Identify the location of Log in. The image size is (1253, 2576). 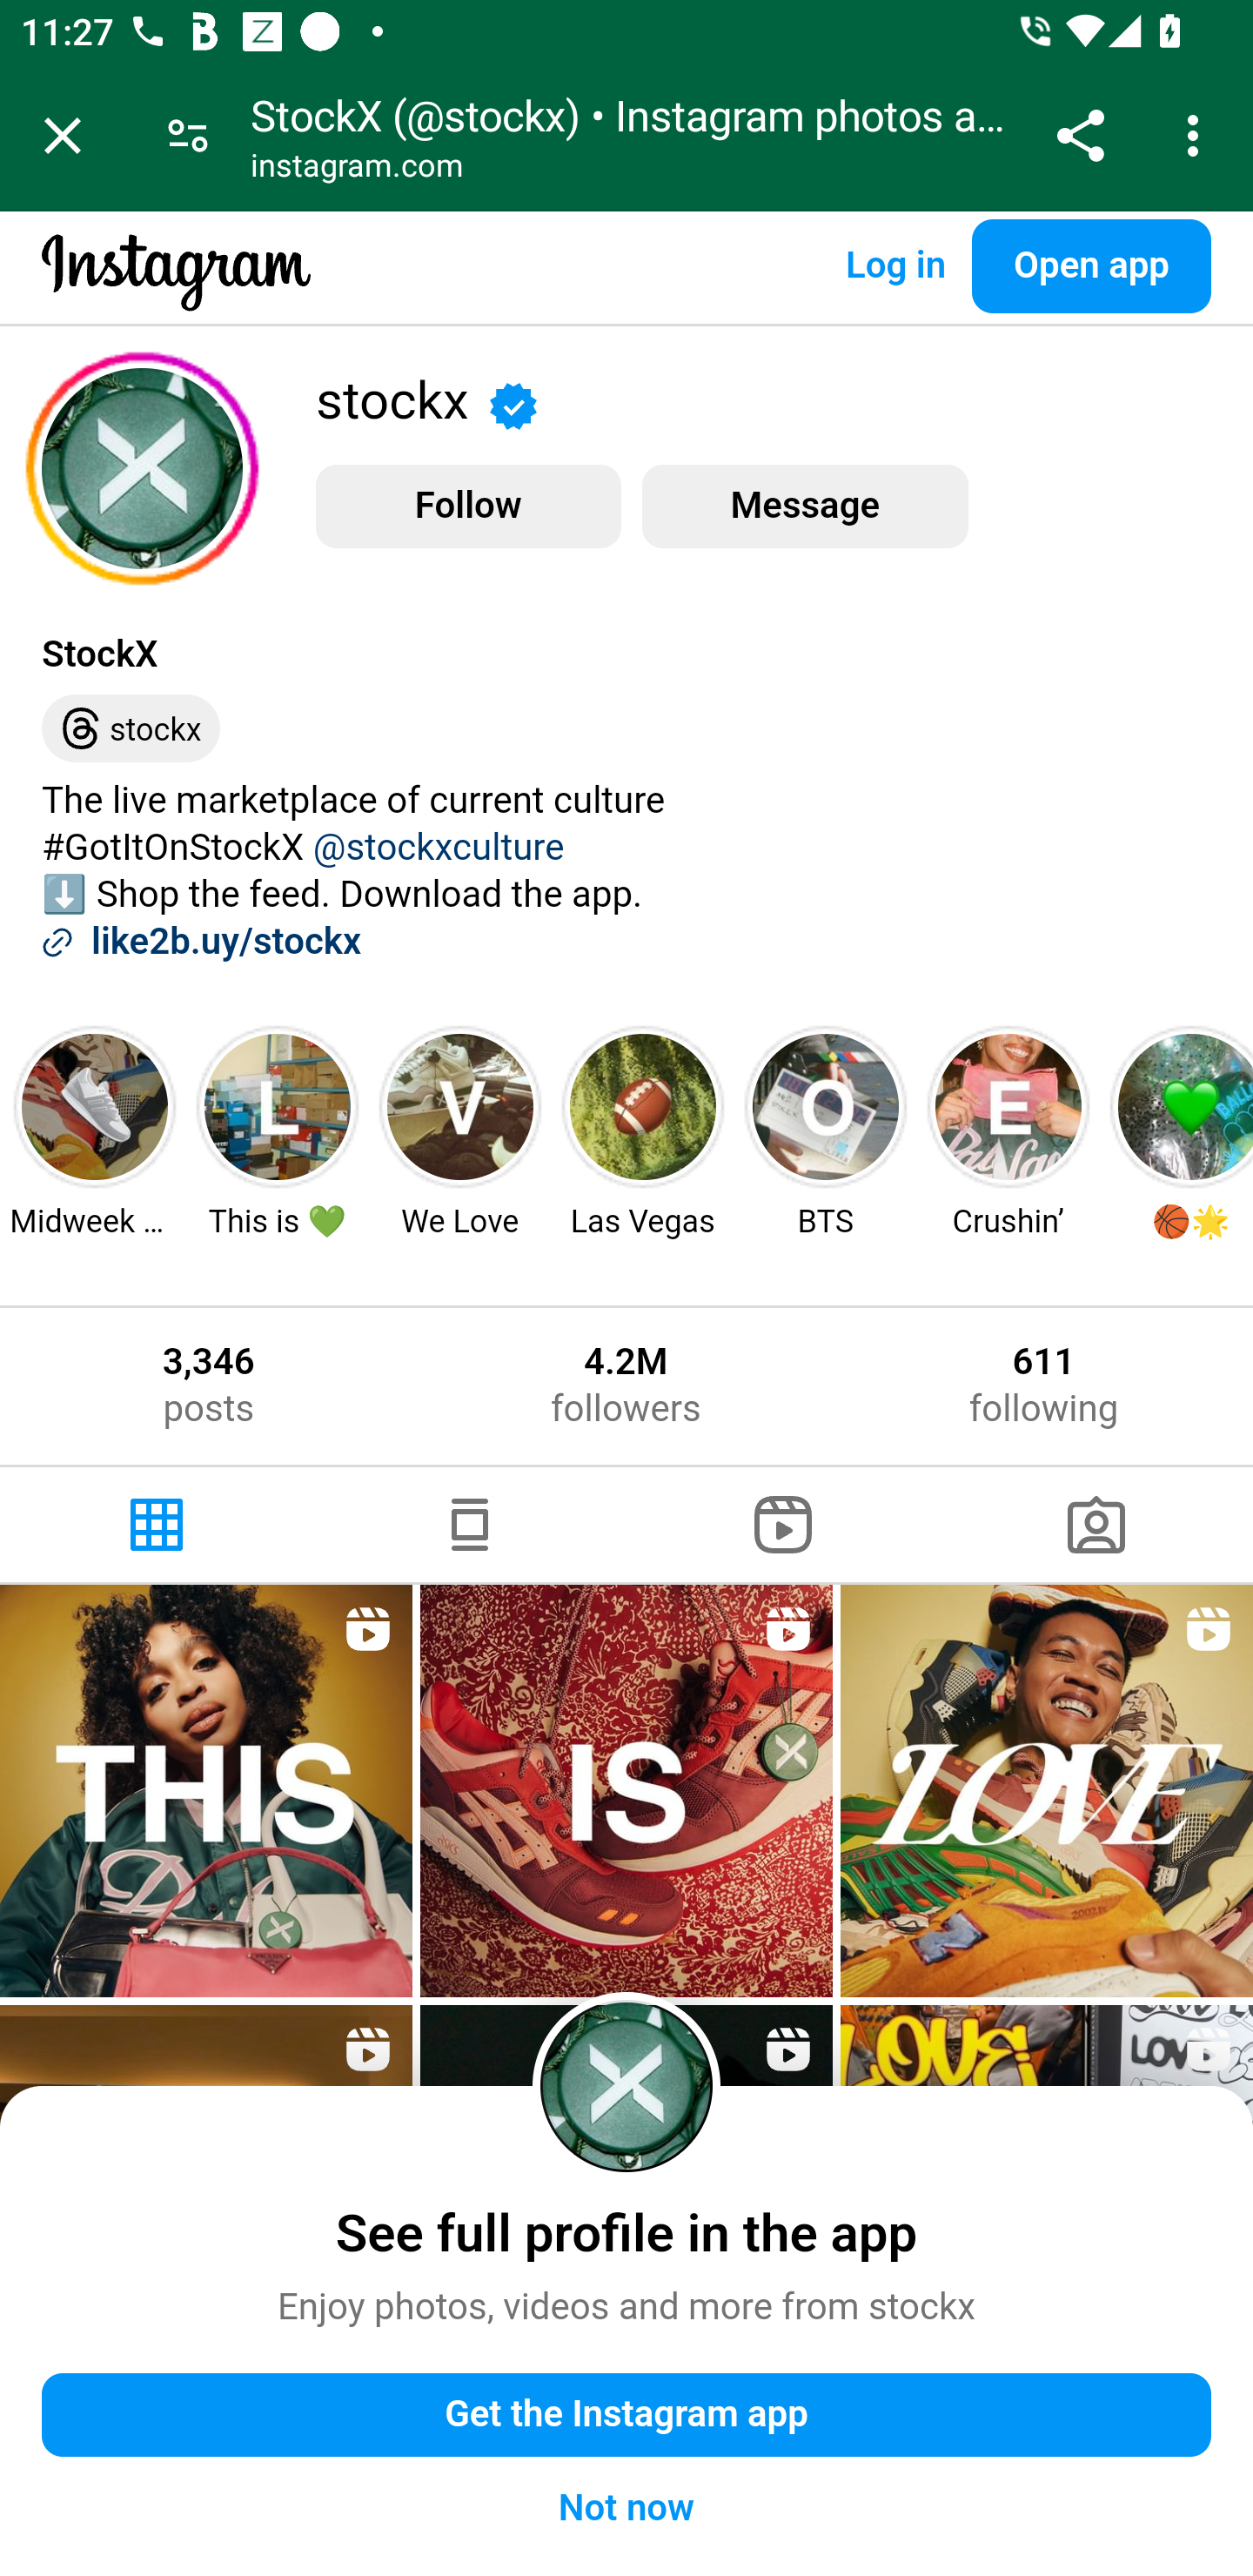
(895, 266).